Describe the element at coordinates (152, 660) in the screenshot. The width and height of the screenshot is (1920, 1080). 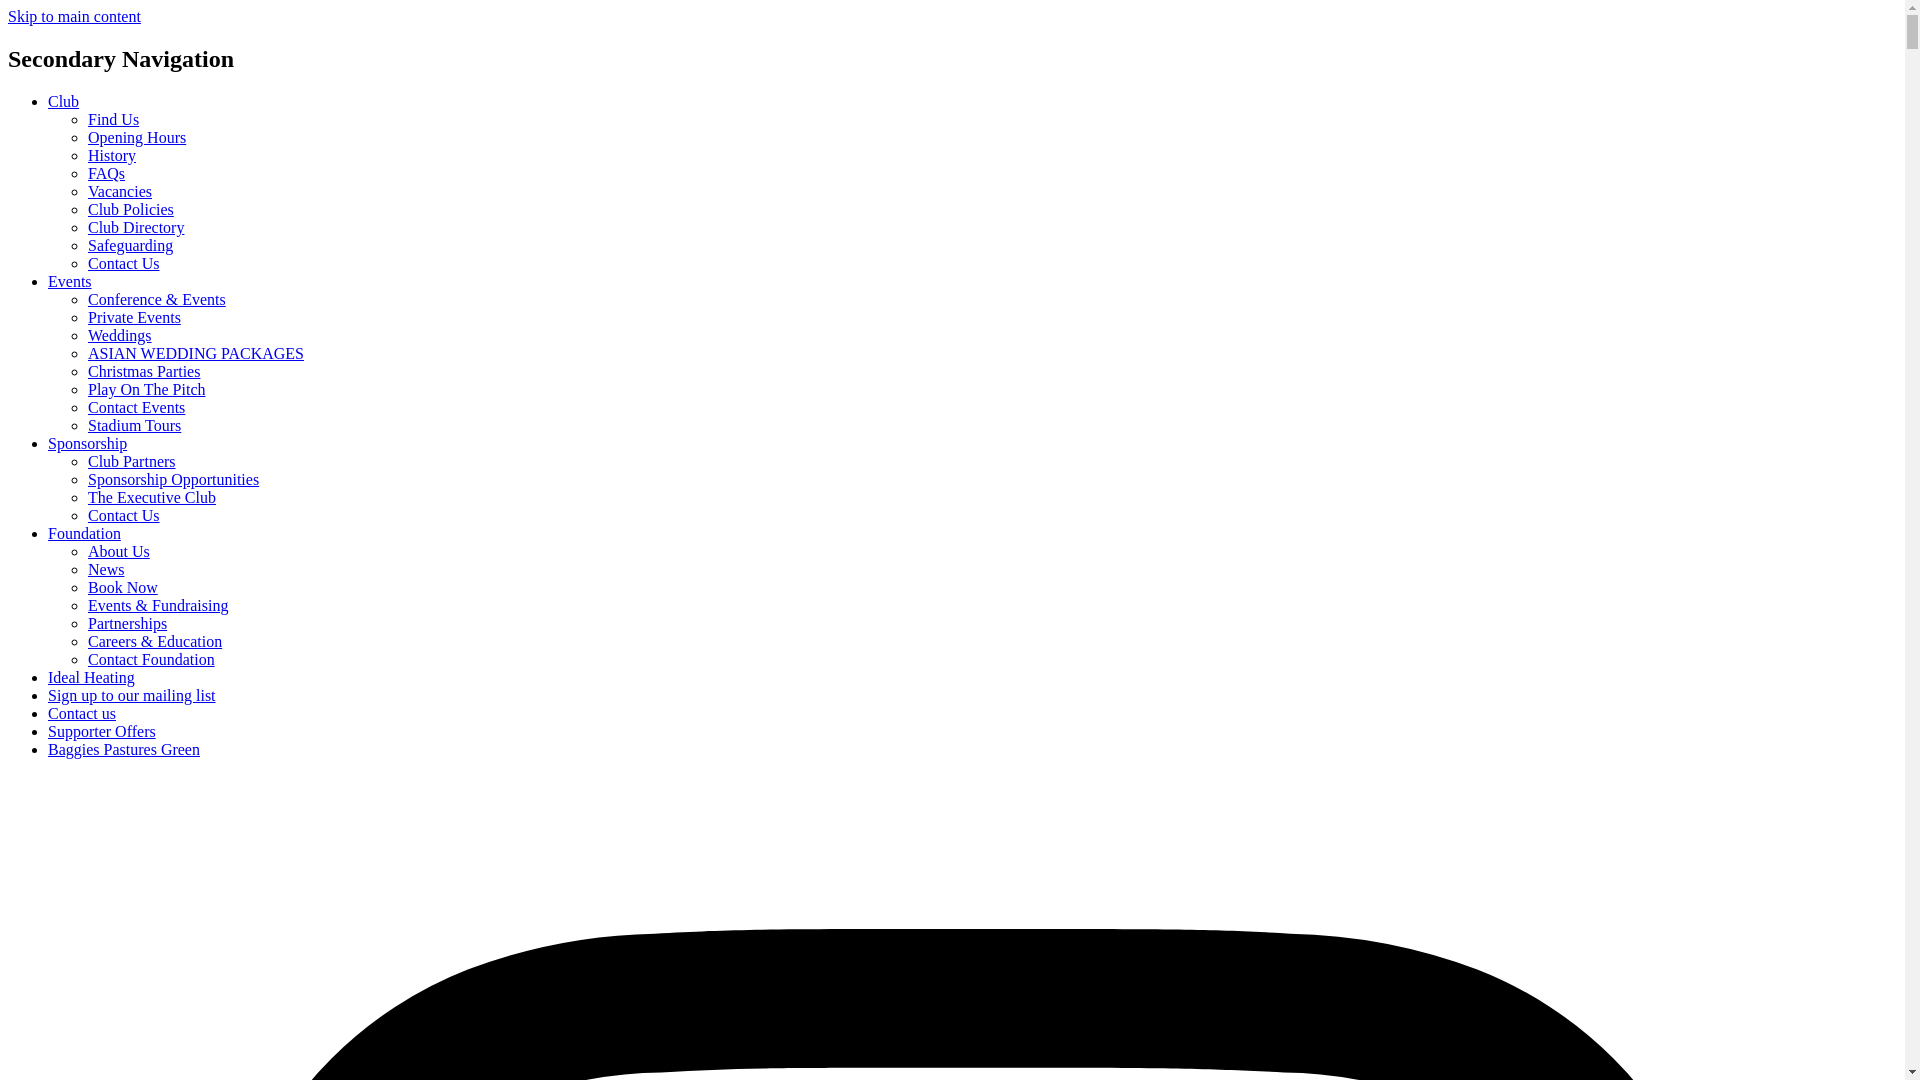
I see `Contact Foundation` at that location.